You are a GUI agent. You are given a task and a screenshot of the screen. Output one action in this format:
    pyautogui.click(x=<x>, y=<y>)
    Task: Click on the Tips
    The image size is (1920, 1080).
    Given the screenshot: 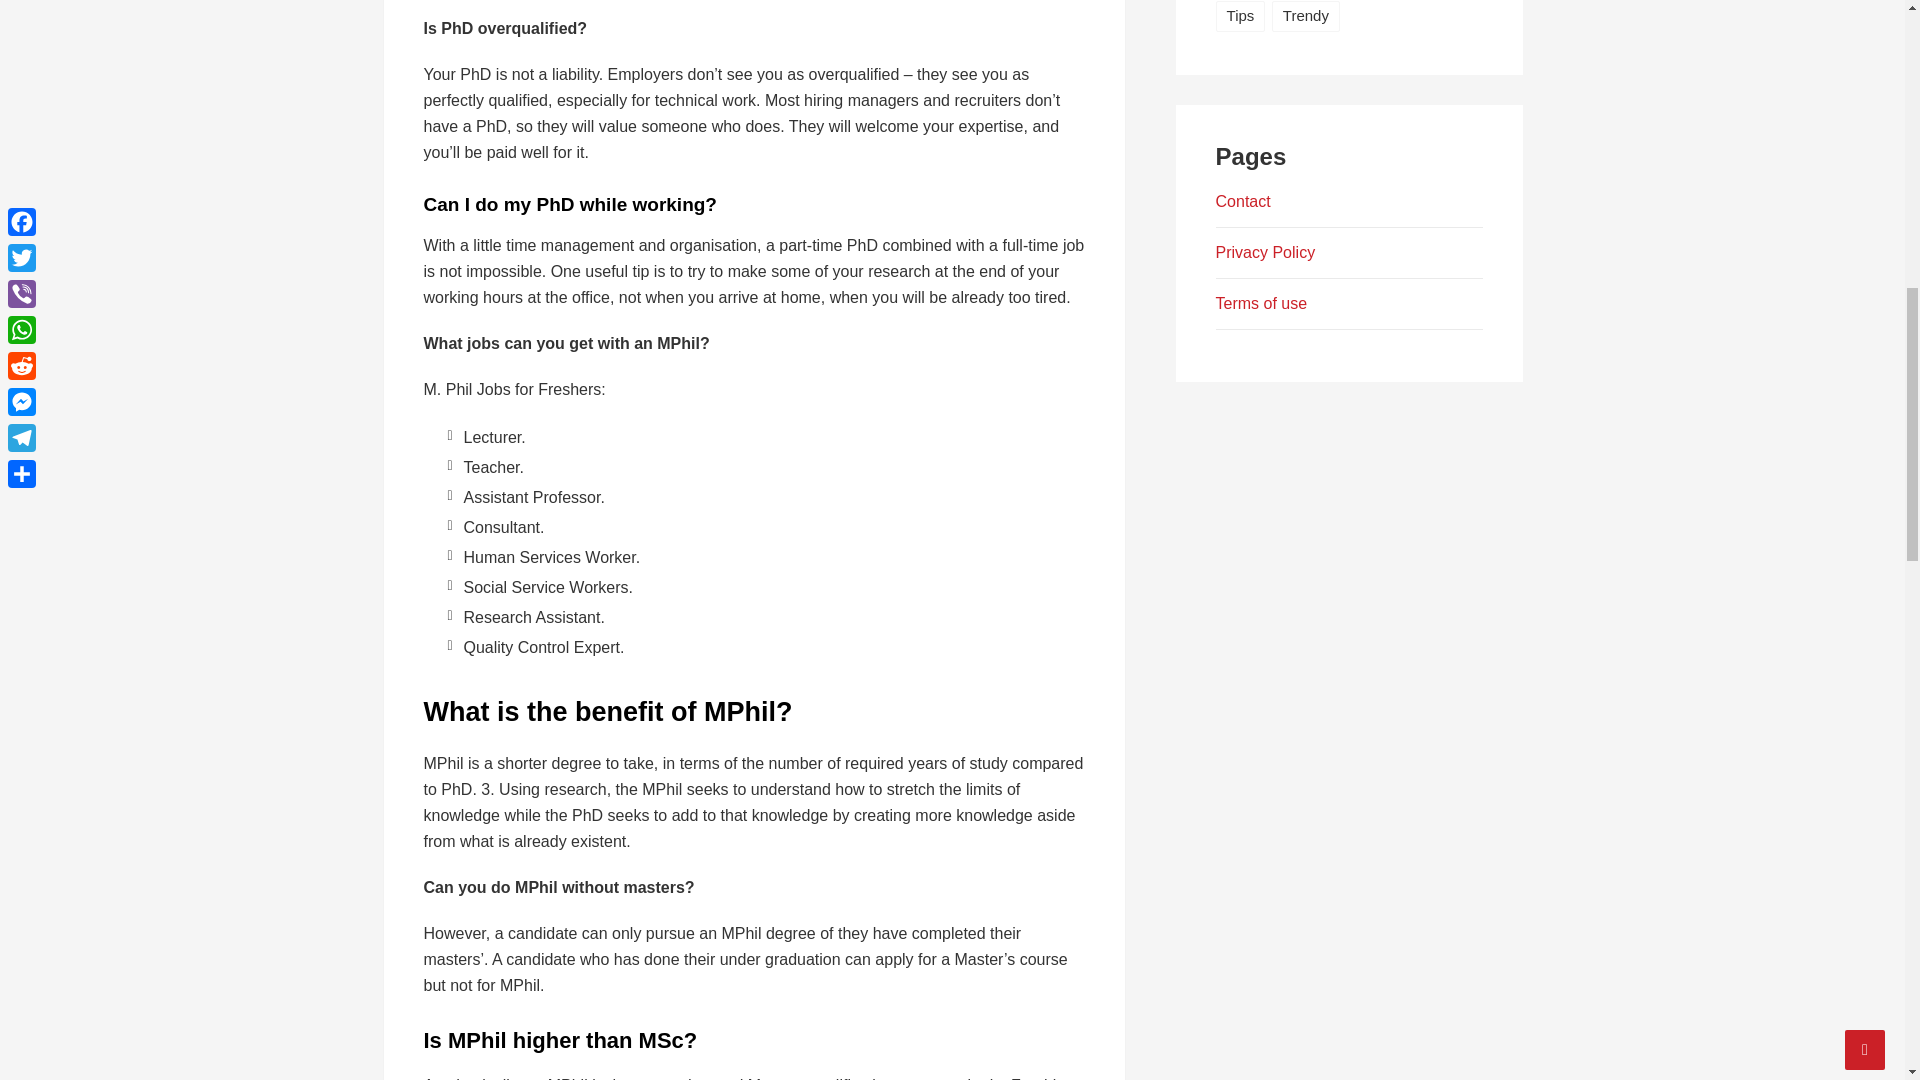 What is the action you would take?
    pyautogui.click(x=1240, y=16)
    